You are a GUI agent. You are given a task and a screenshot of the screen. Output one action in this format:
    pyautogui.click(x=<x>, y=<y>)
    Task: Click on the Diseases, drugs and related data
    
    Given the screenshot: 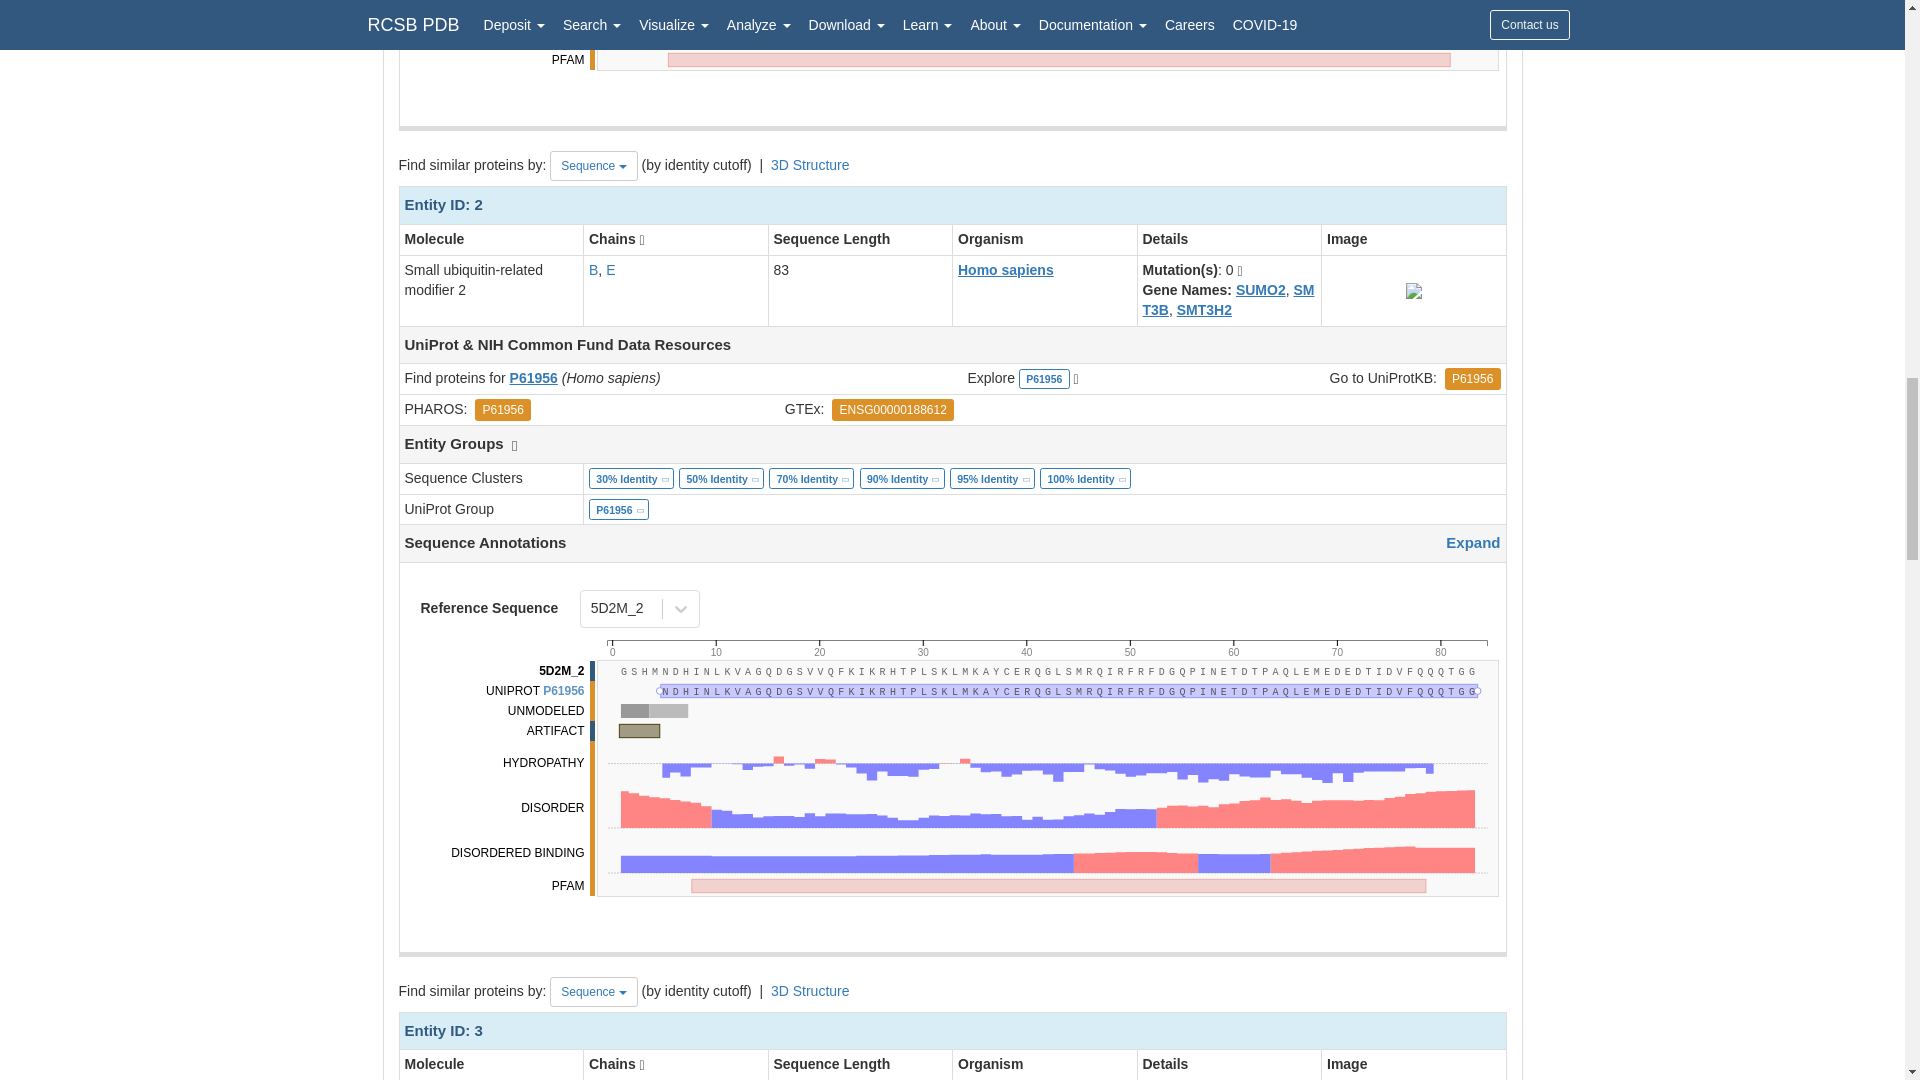 What is the action you would take?
    pyautogui.click(x=1045, y=644)
    